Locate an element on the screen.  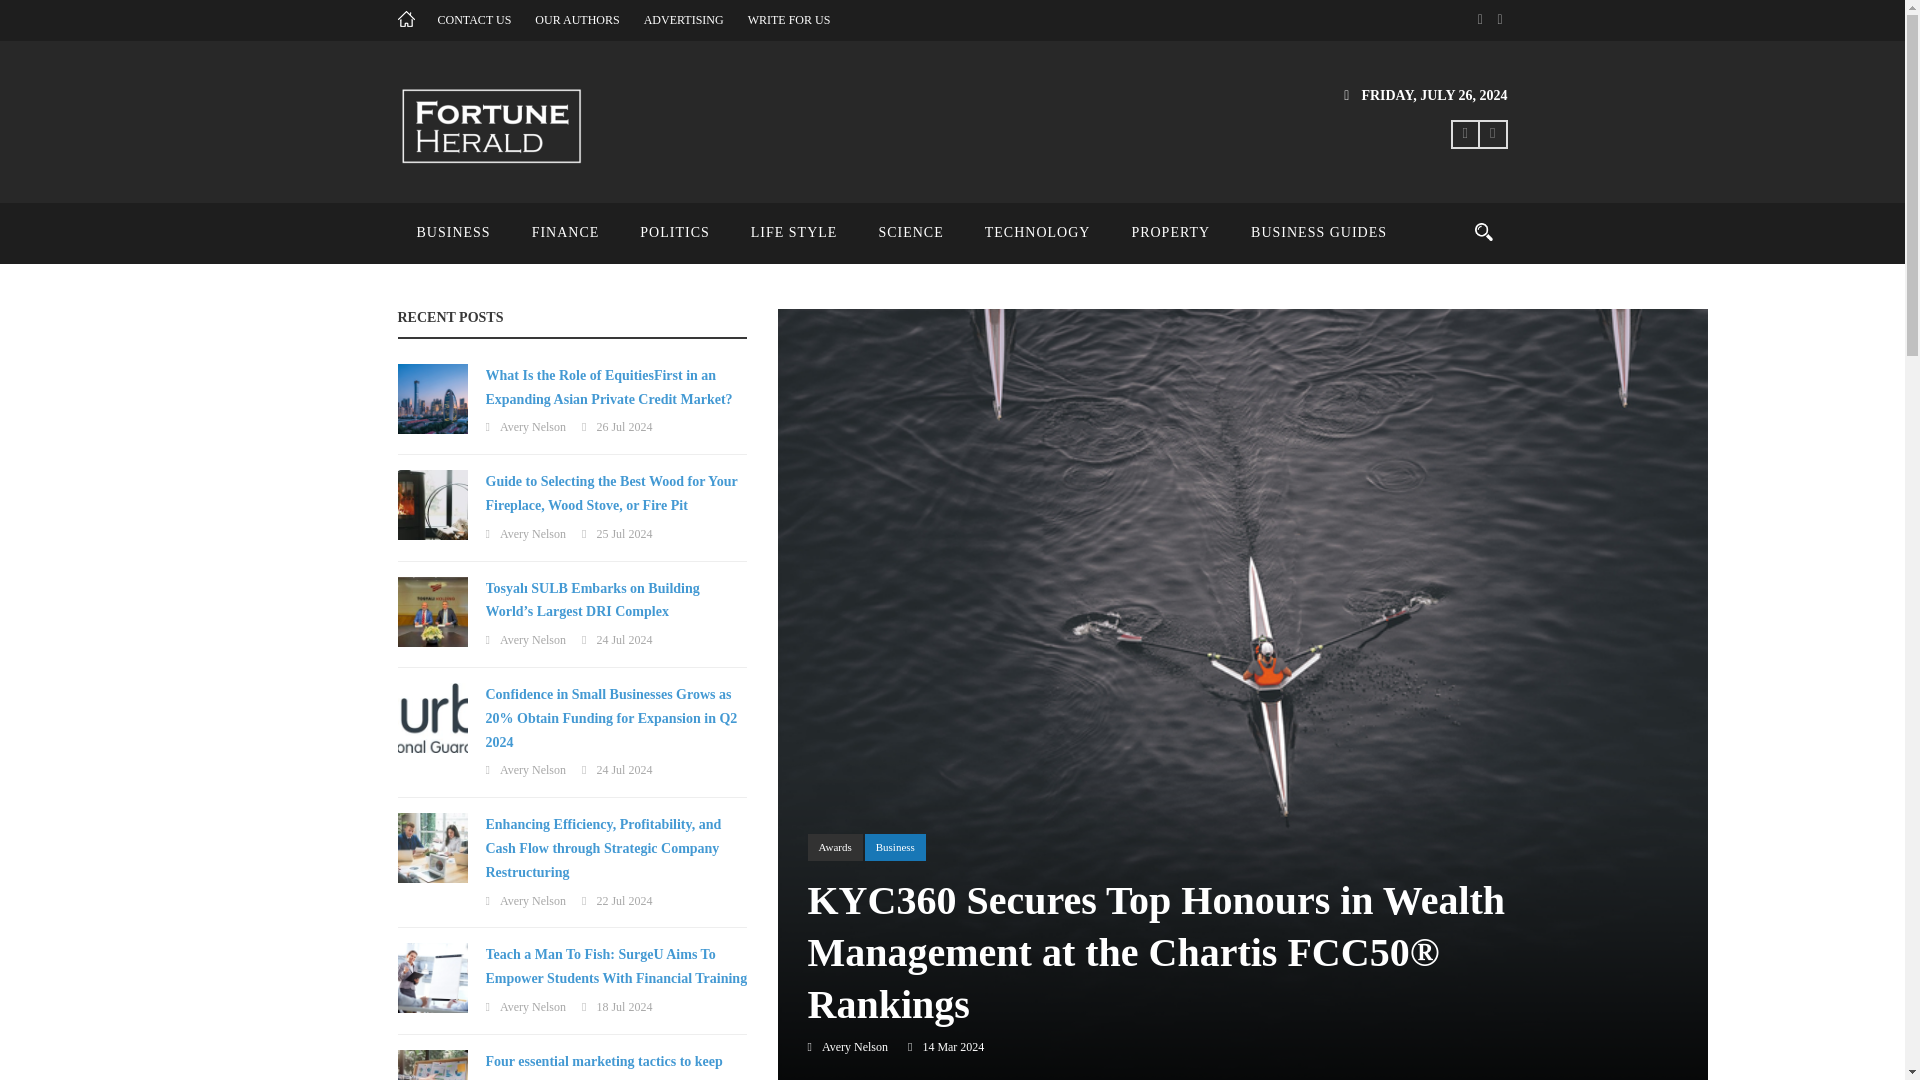
CONTACT US is located at coordinates (474, 20).